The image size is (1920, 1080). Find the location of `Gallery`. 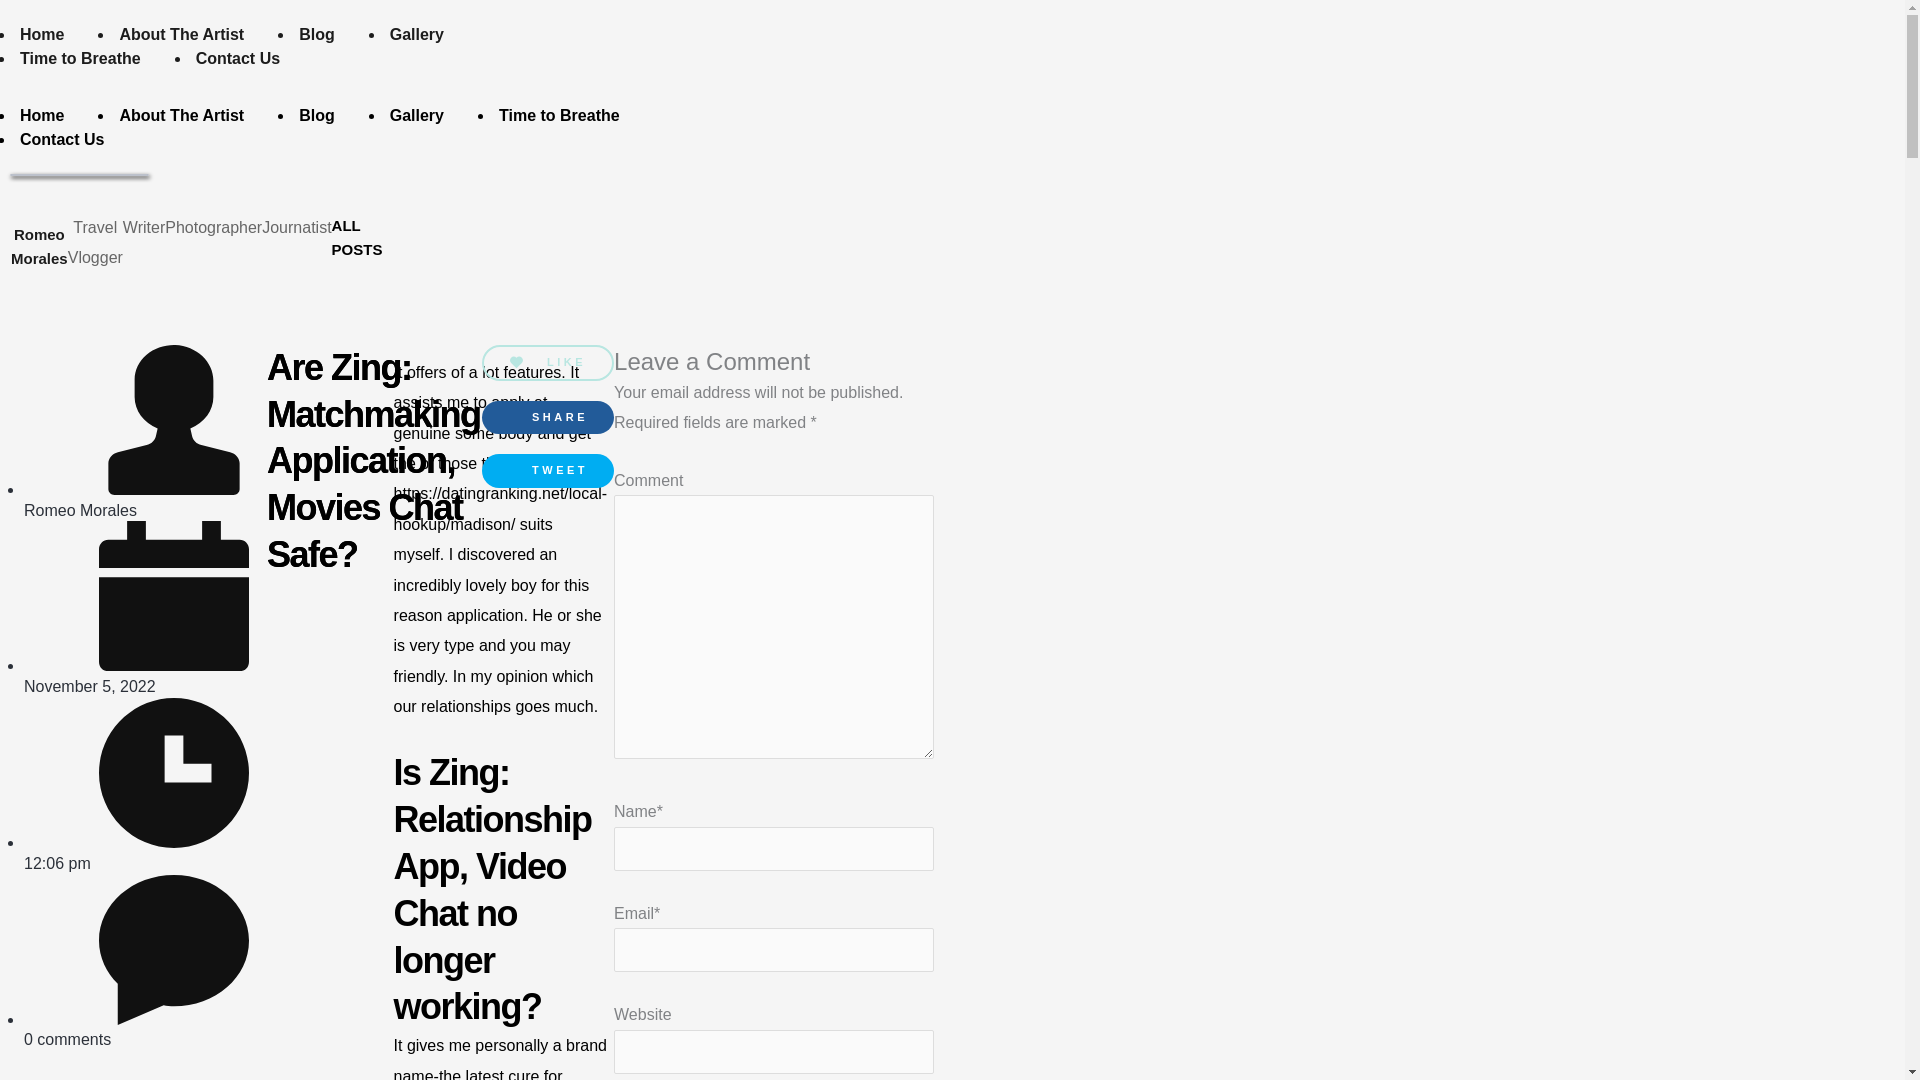

Gallery is located at coordinates (1080, 32).